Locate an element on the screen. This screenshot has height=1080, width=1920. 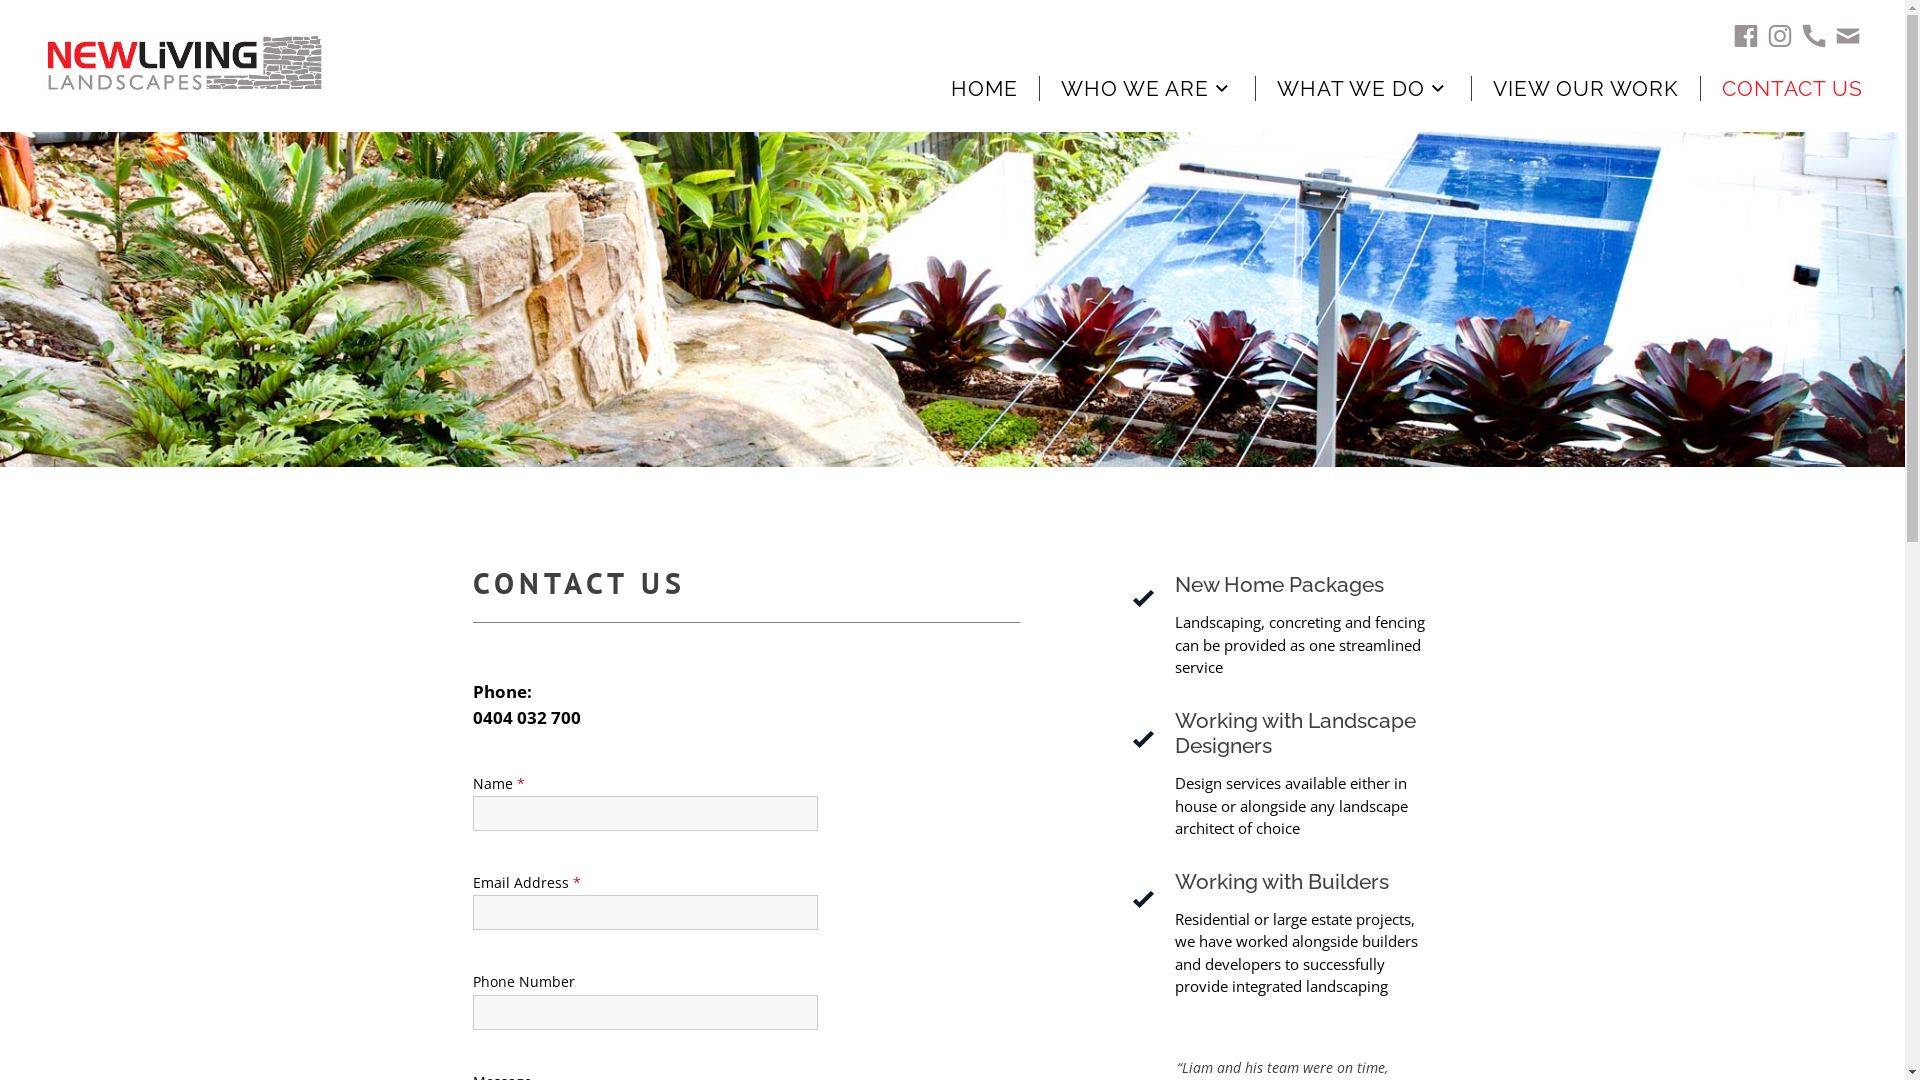
Return to homepage is located at coordinates (336, 64).